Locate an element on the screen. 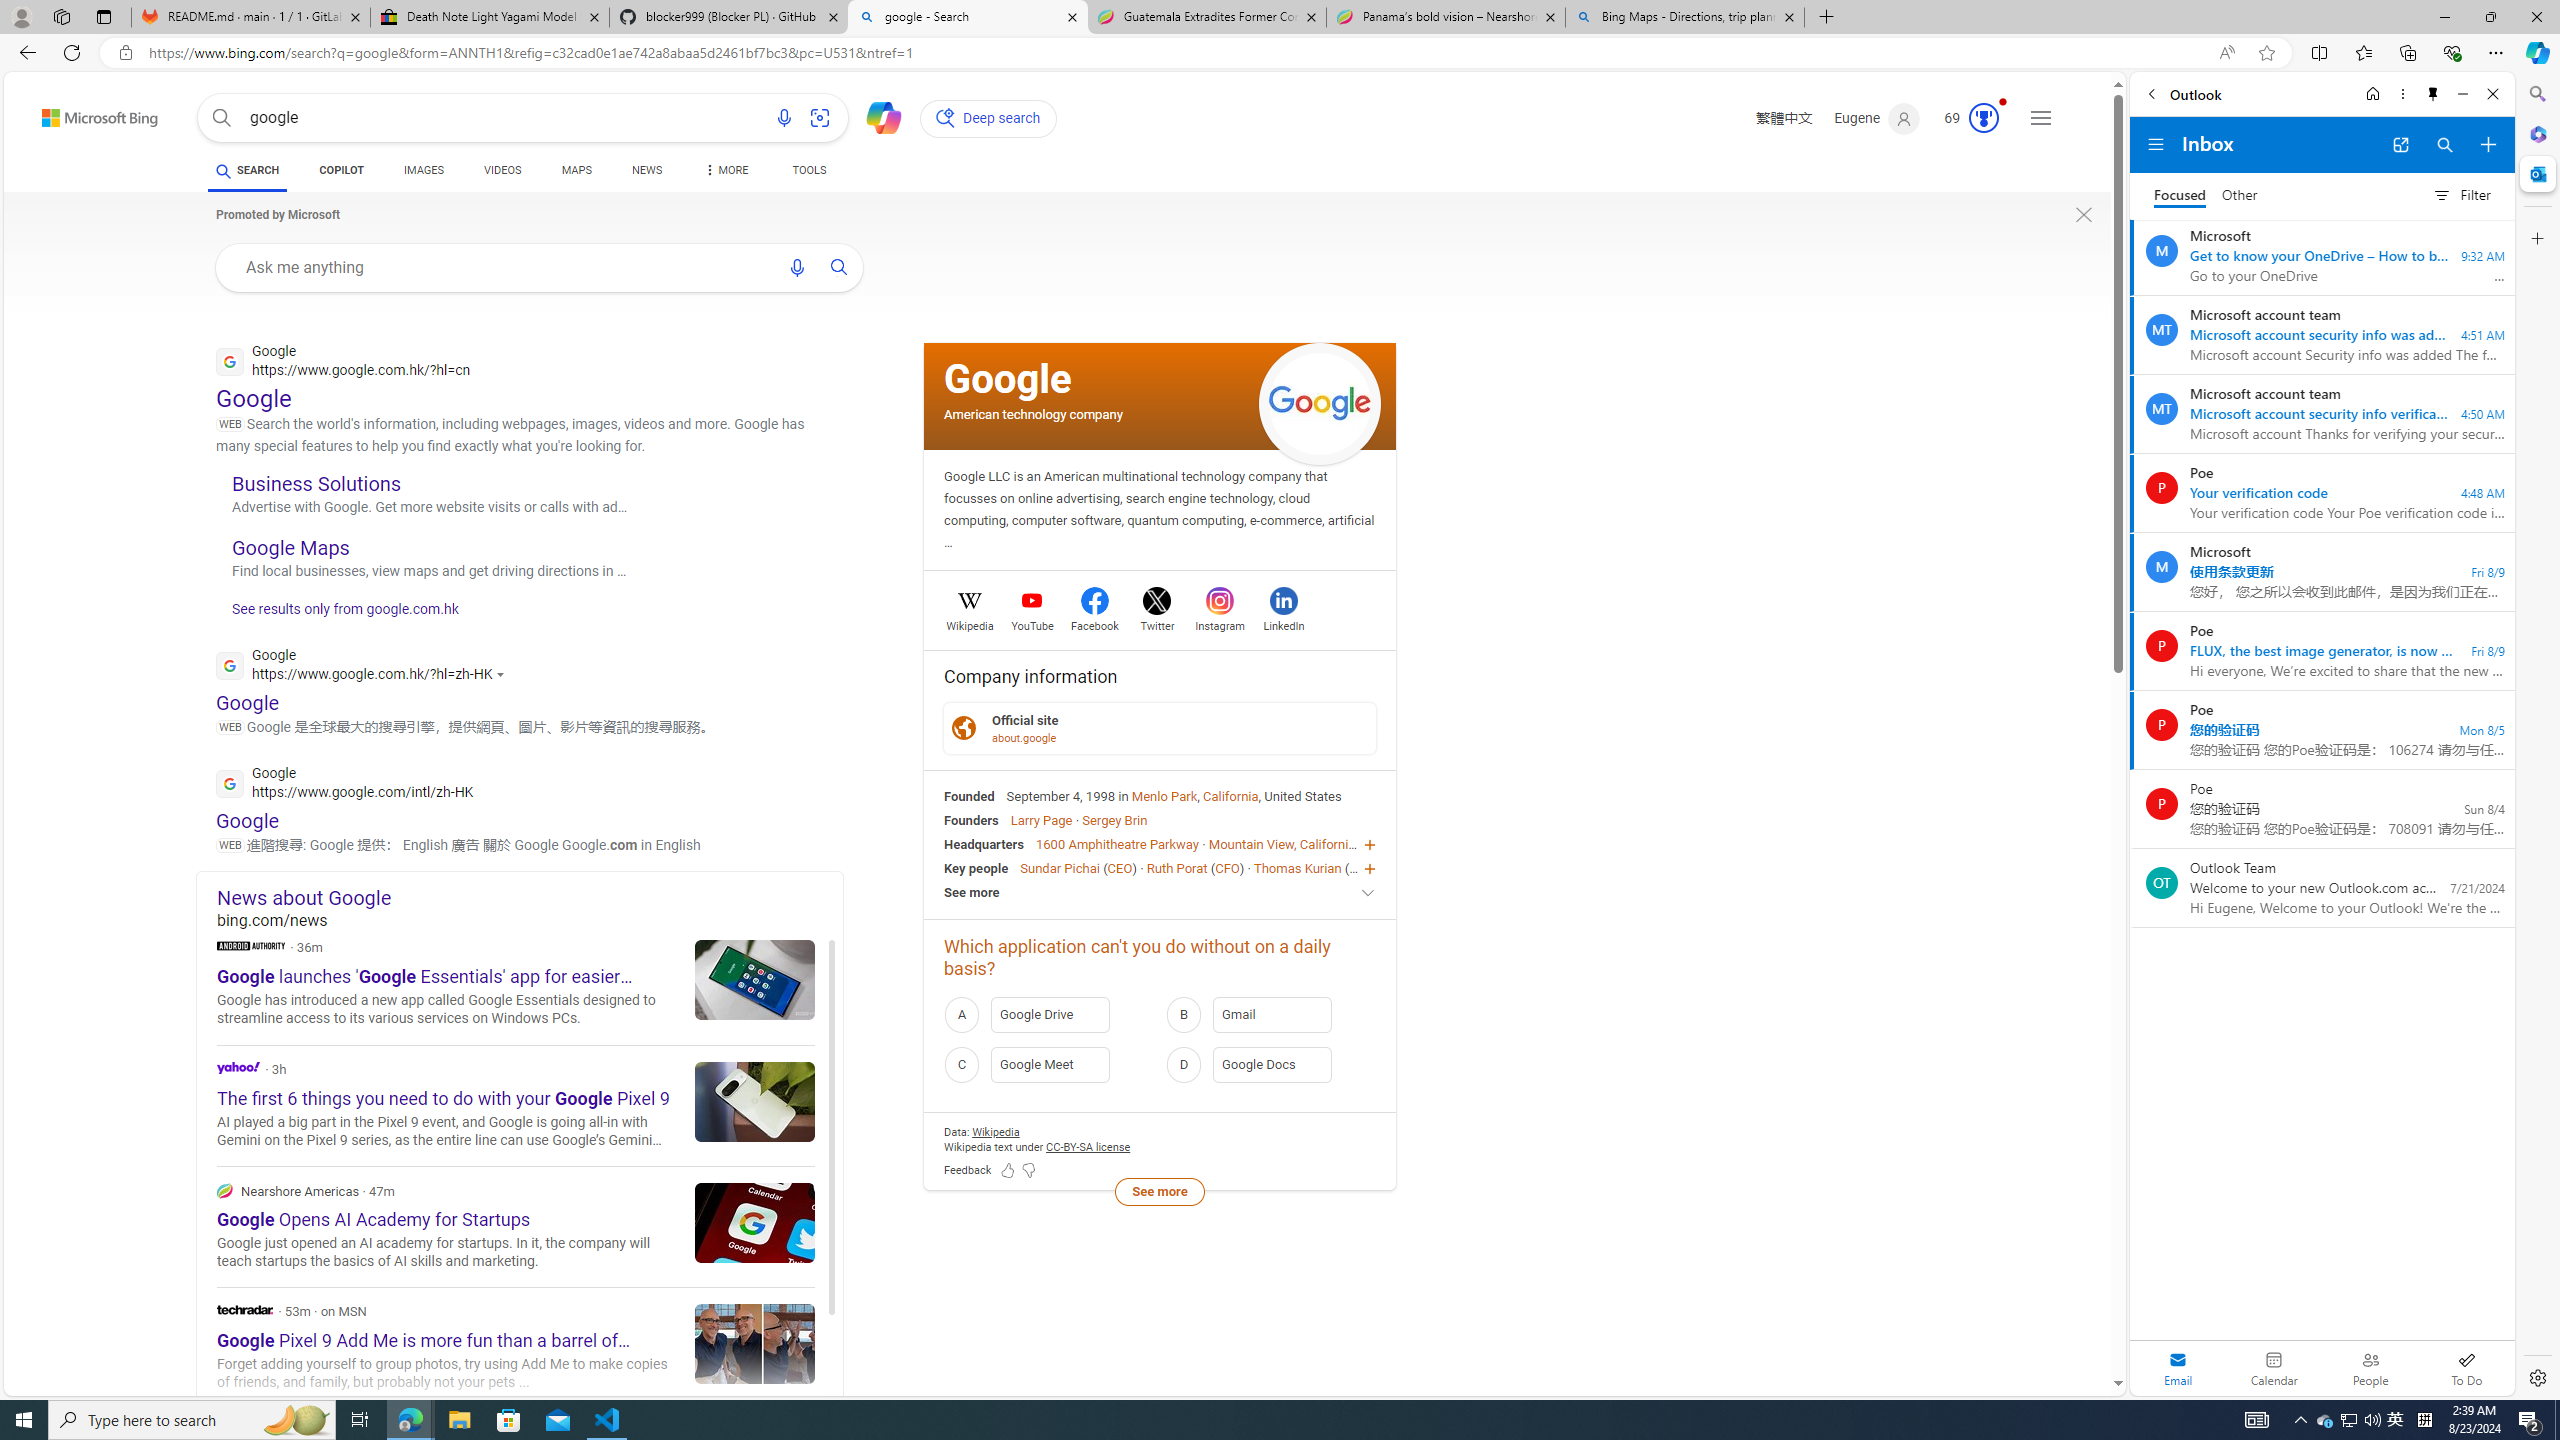  Search using an image is located at coordinates (819, 118).